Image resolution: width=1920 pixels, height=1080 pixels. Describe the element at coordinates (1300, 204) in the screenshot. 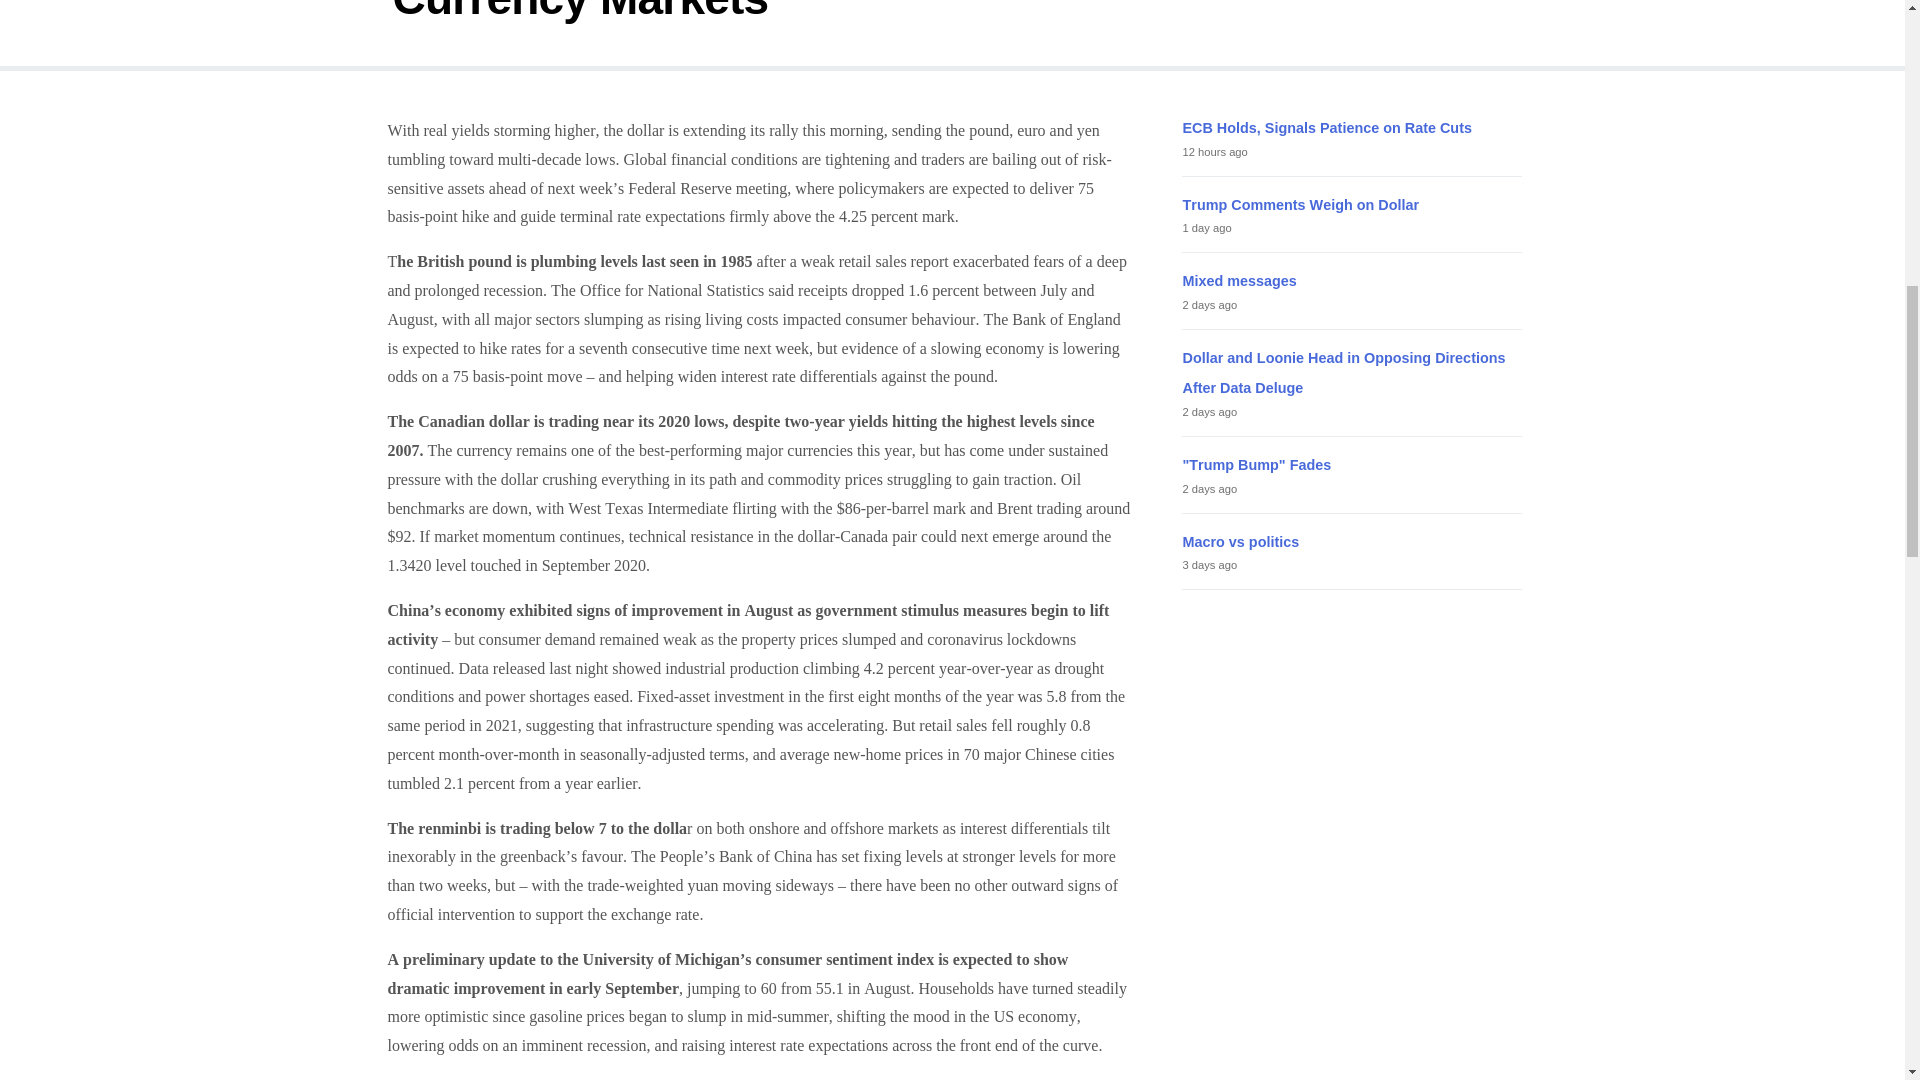

I see `Trump Comments Weigh on Dollar` at that location.